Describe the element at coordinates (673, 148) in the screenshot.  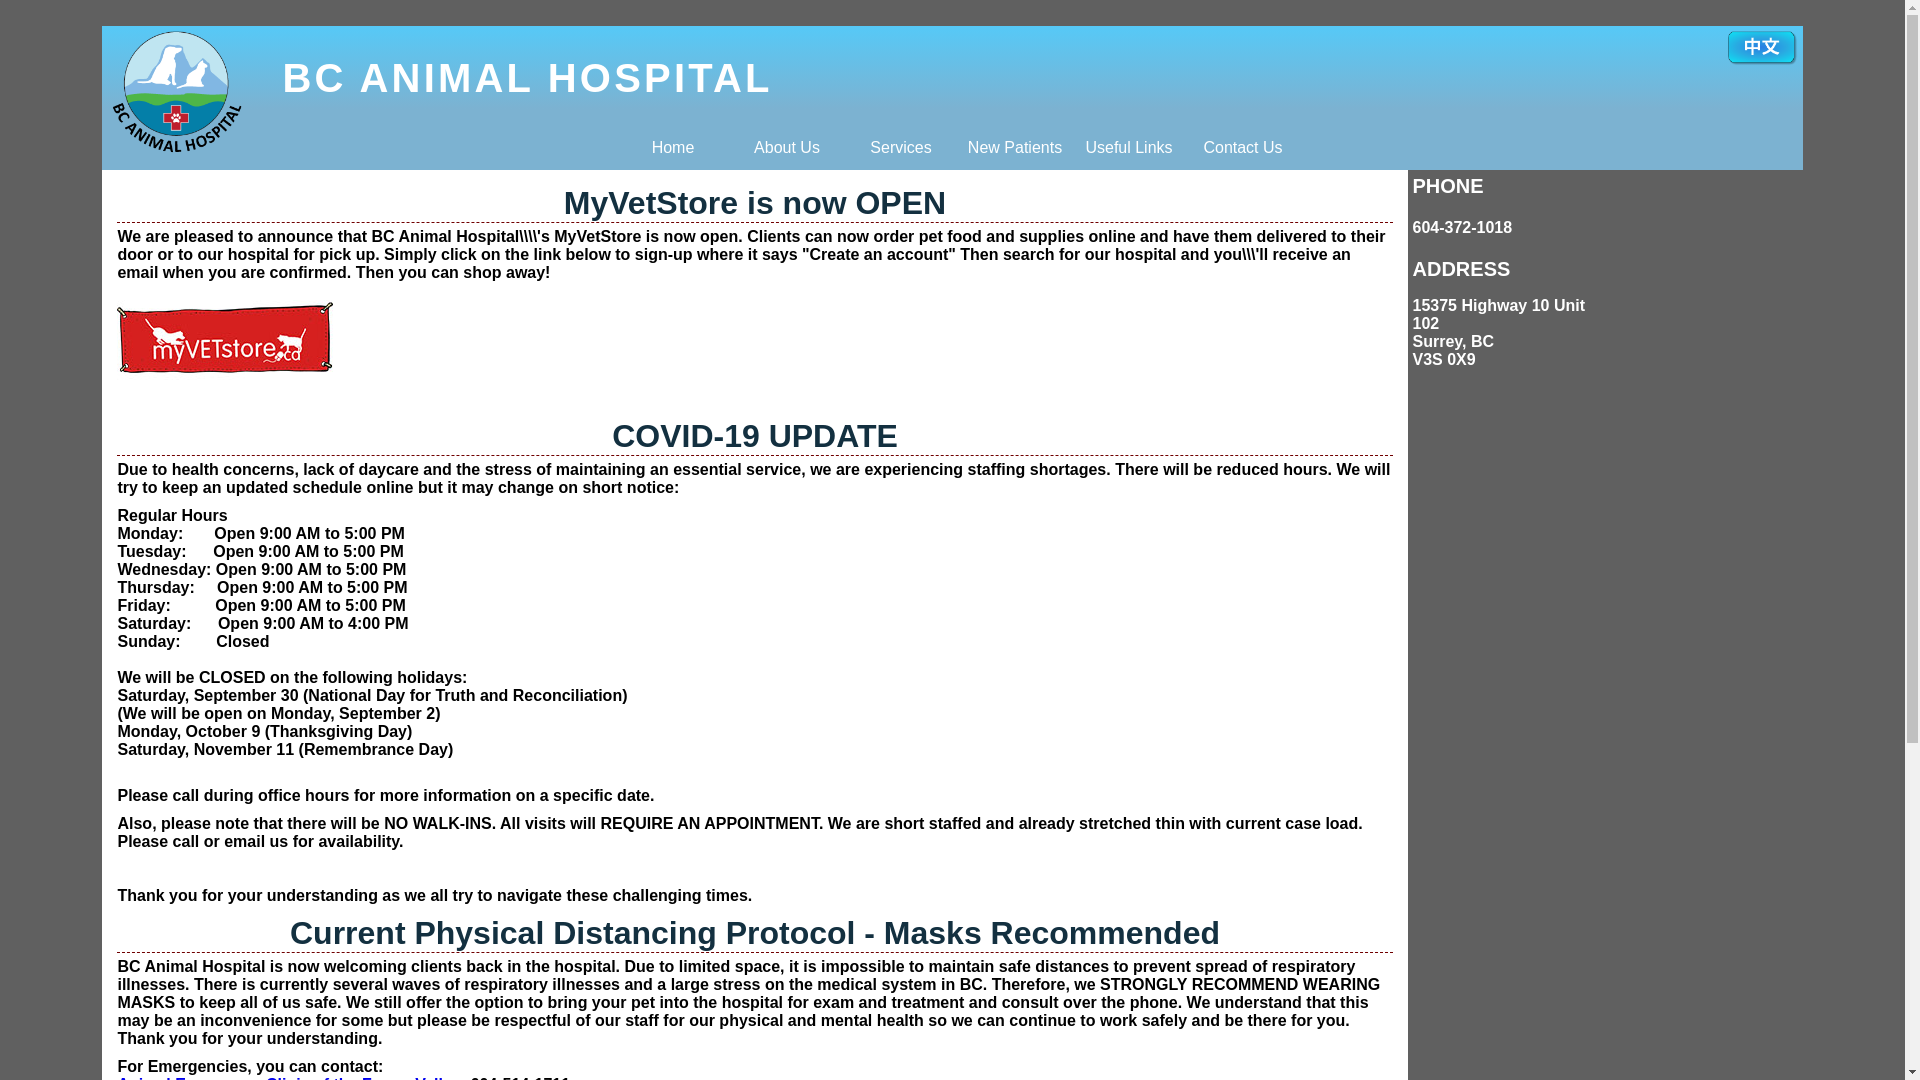
I see `Home` at that location.